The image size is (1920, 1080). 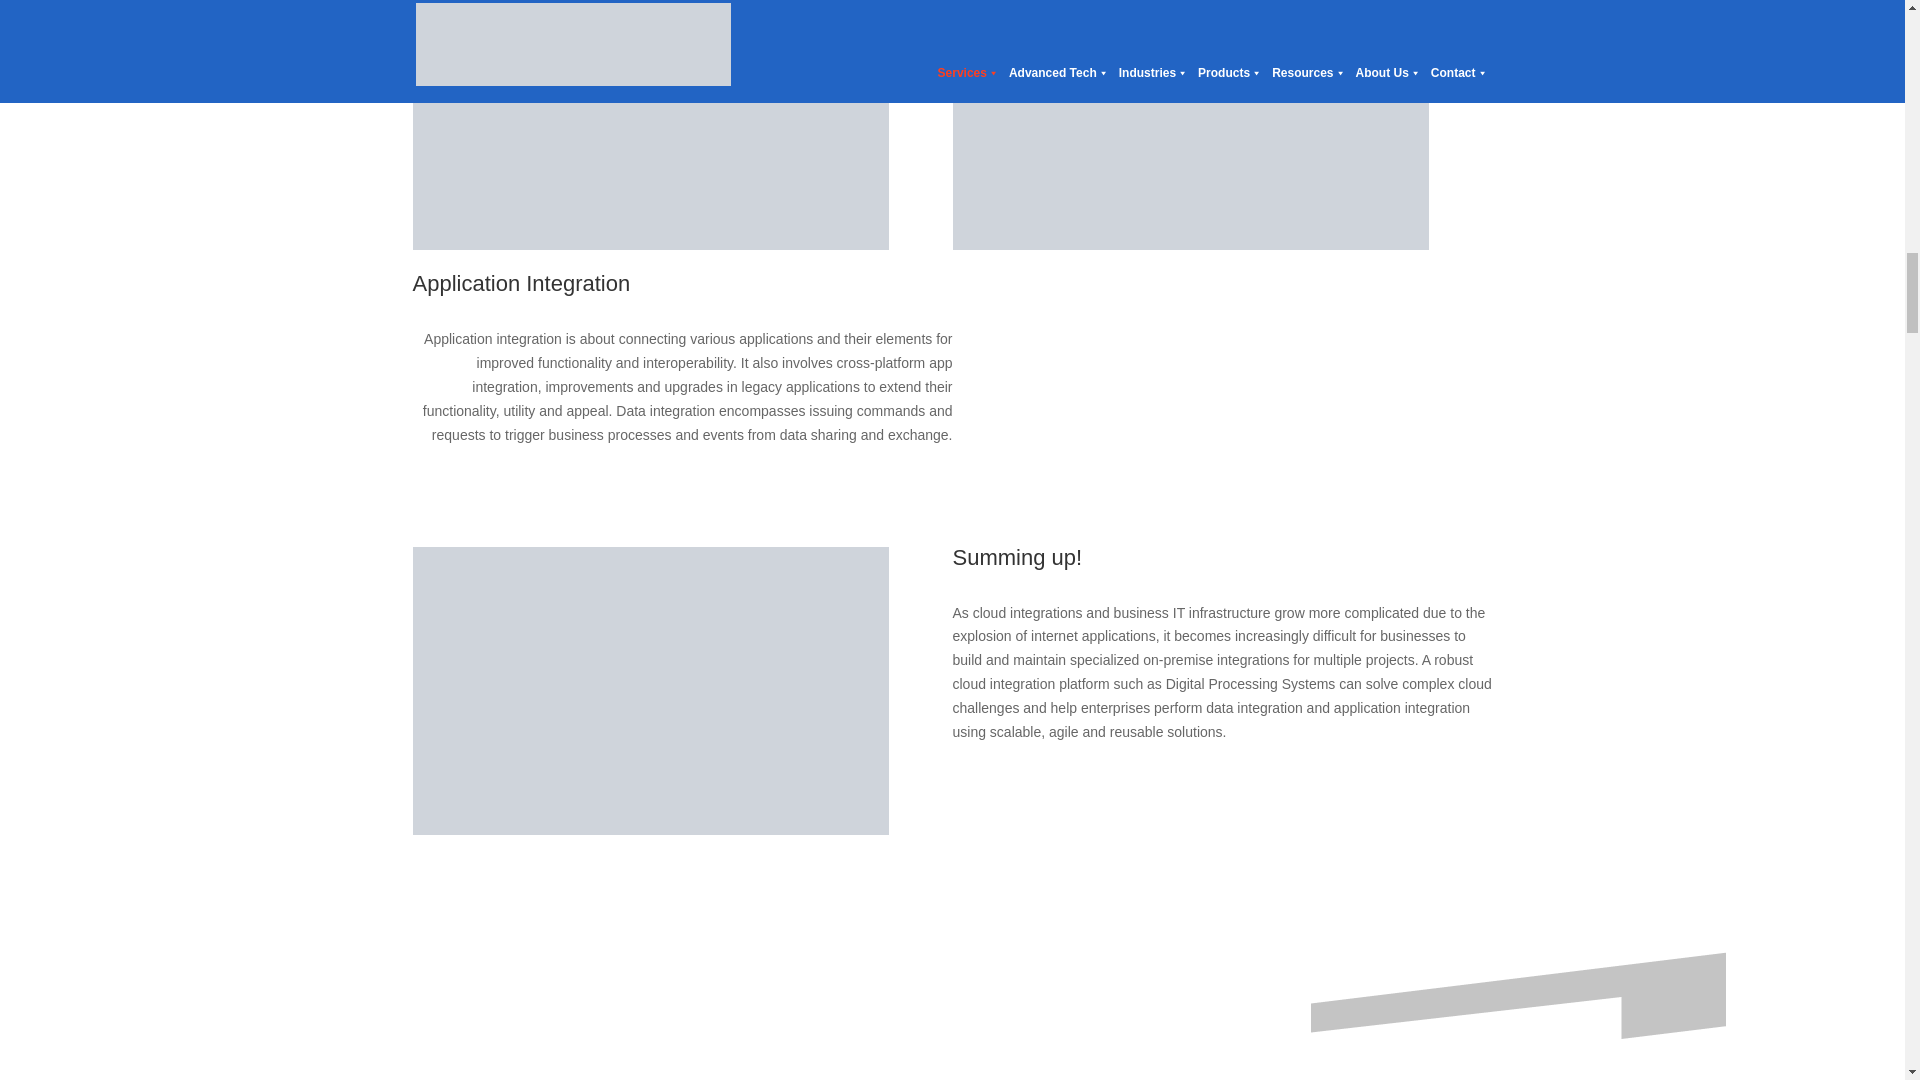 I want to click on img12, so click(x=650, y=124).